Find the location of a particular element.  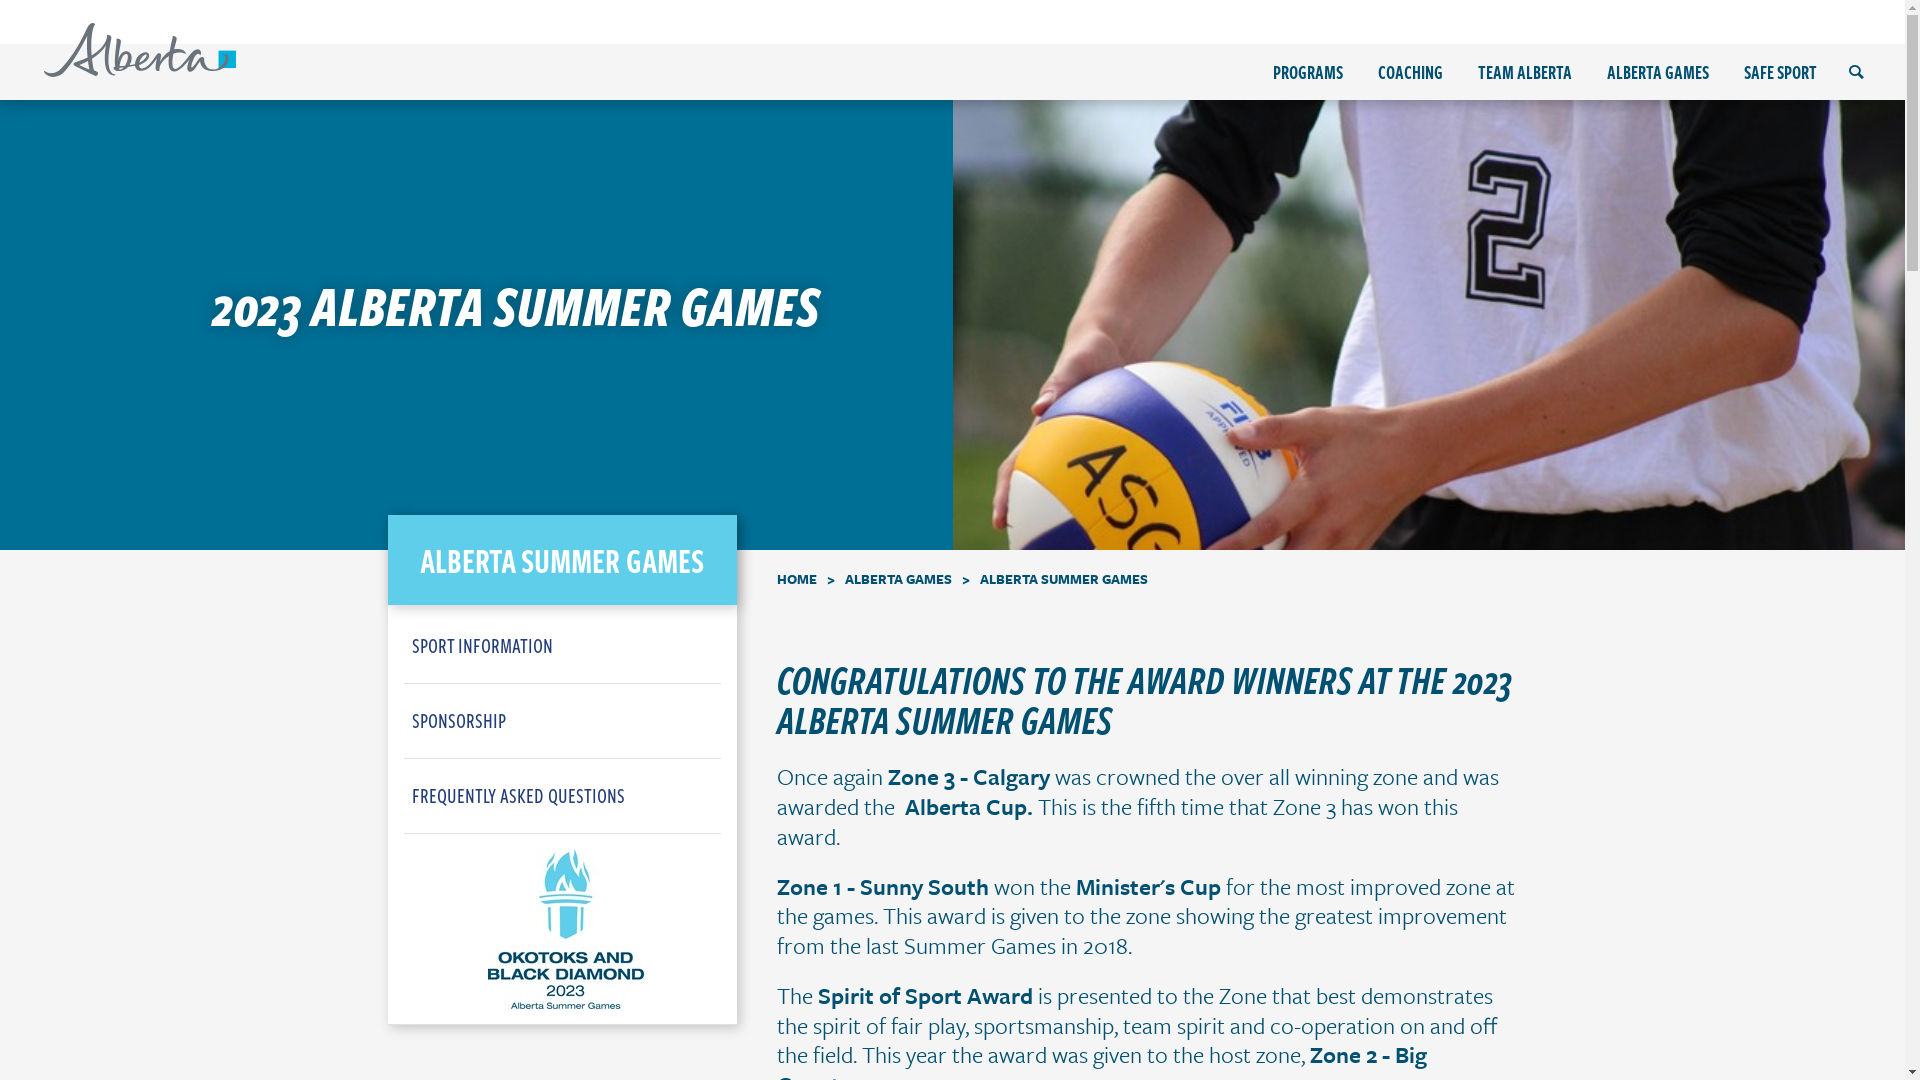

ALBERTA SUMMER GAMES is located at coordinates (562, 560).